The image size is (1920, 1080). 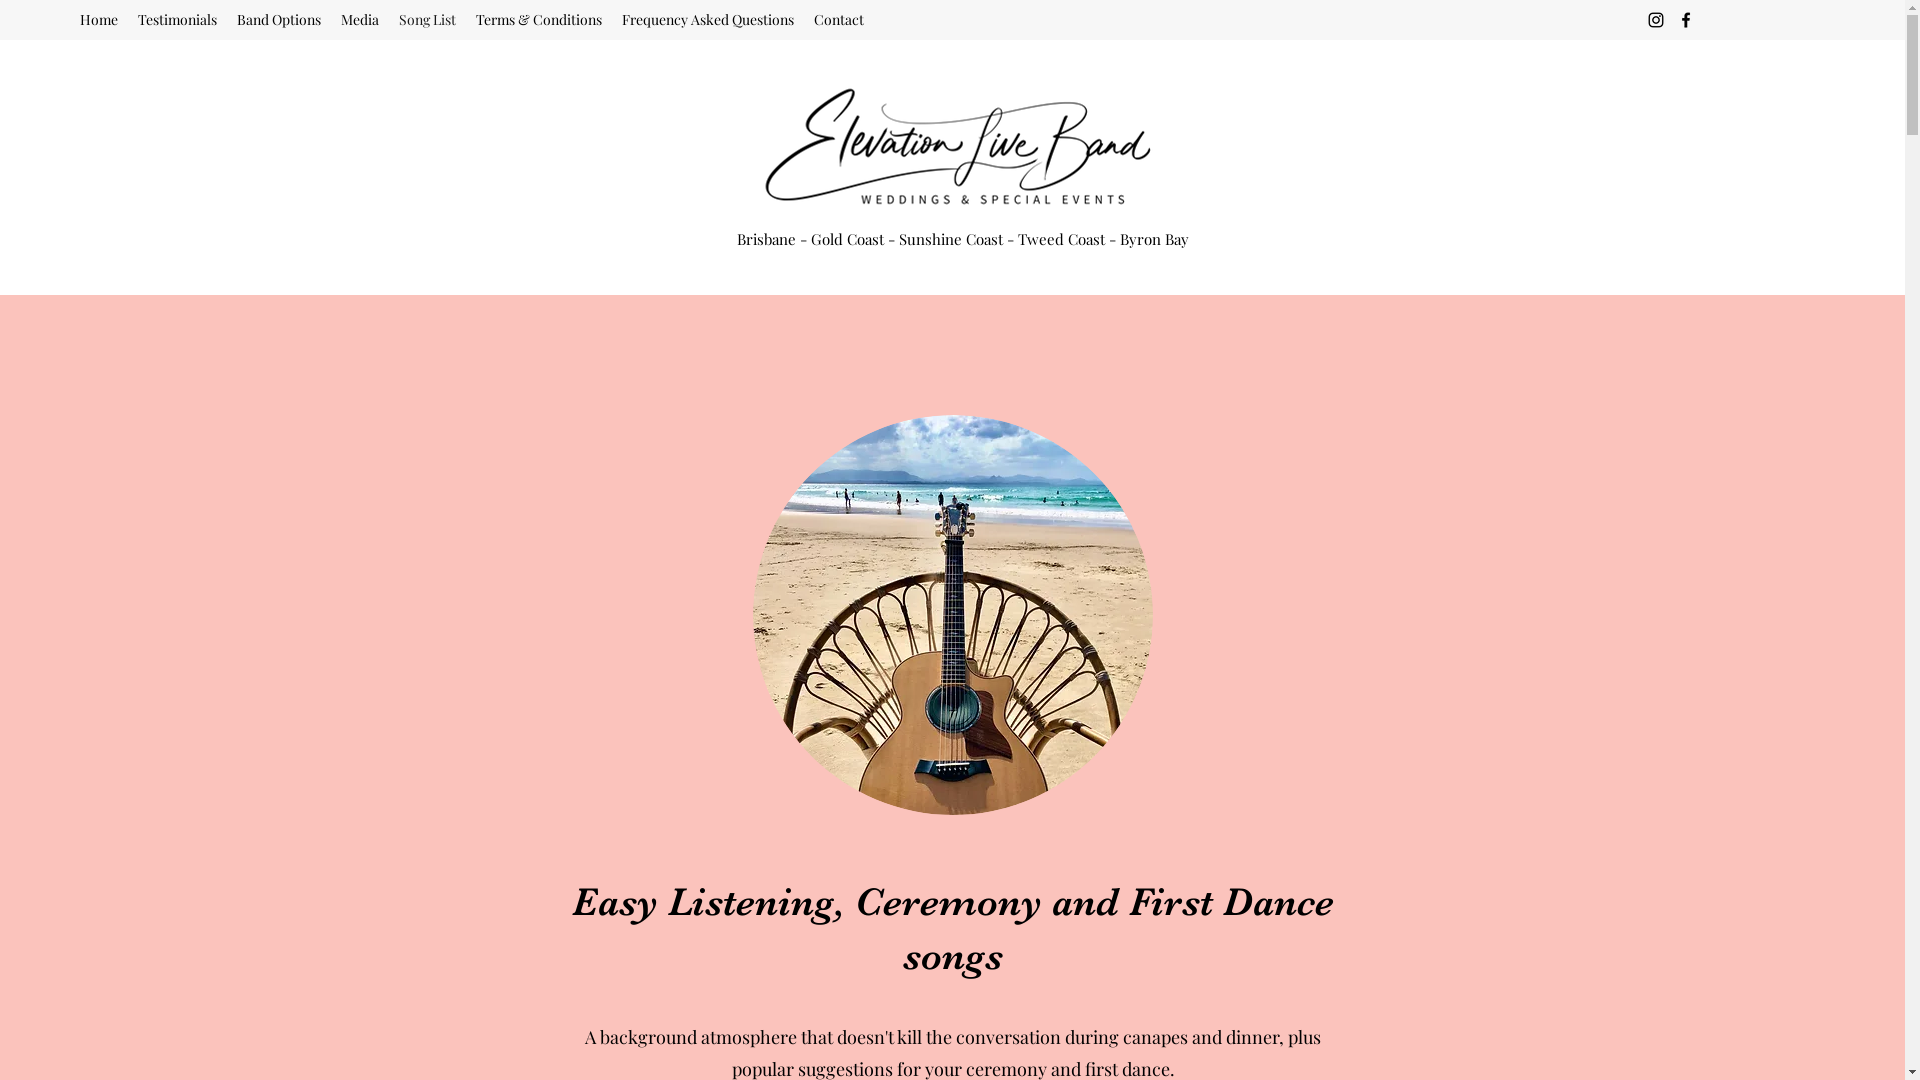 What do you see at coordinates (839, 20) in the screenshot?
I see `Contact` at bounding box center [839, 20].